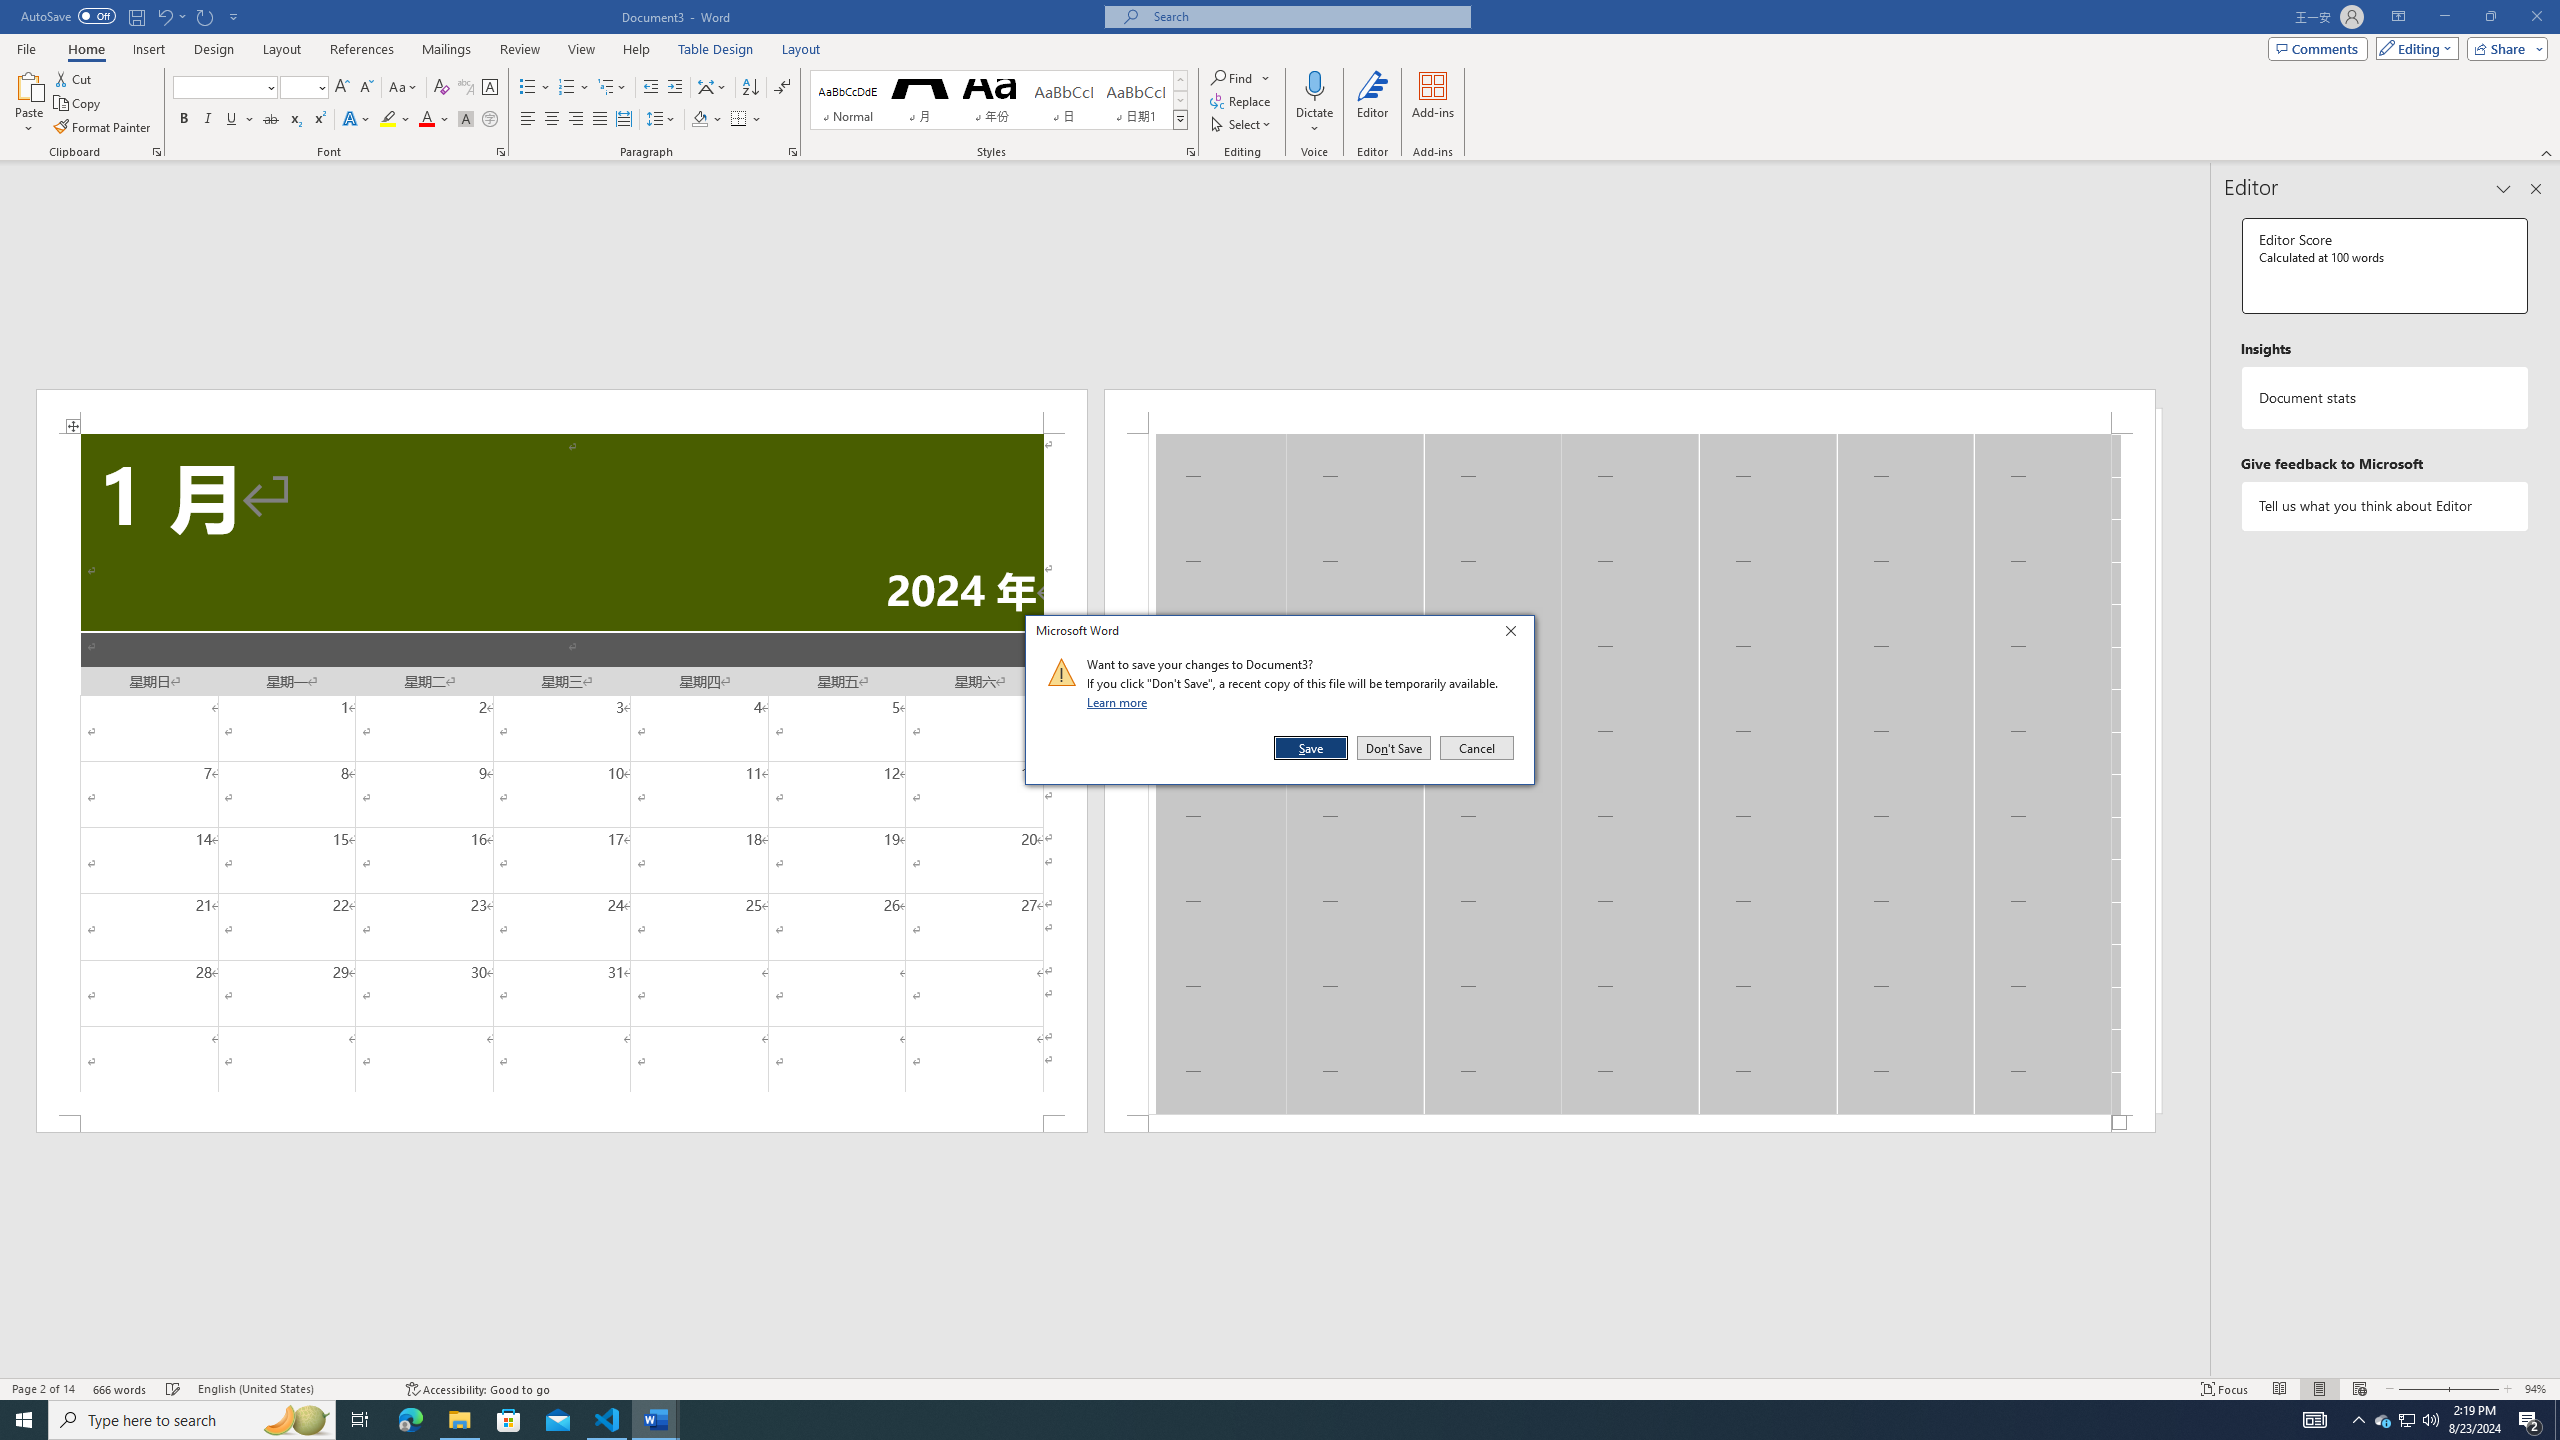  I want to click on Design, so click(2358, 1420).